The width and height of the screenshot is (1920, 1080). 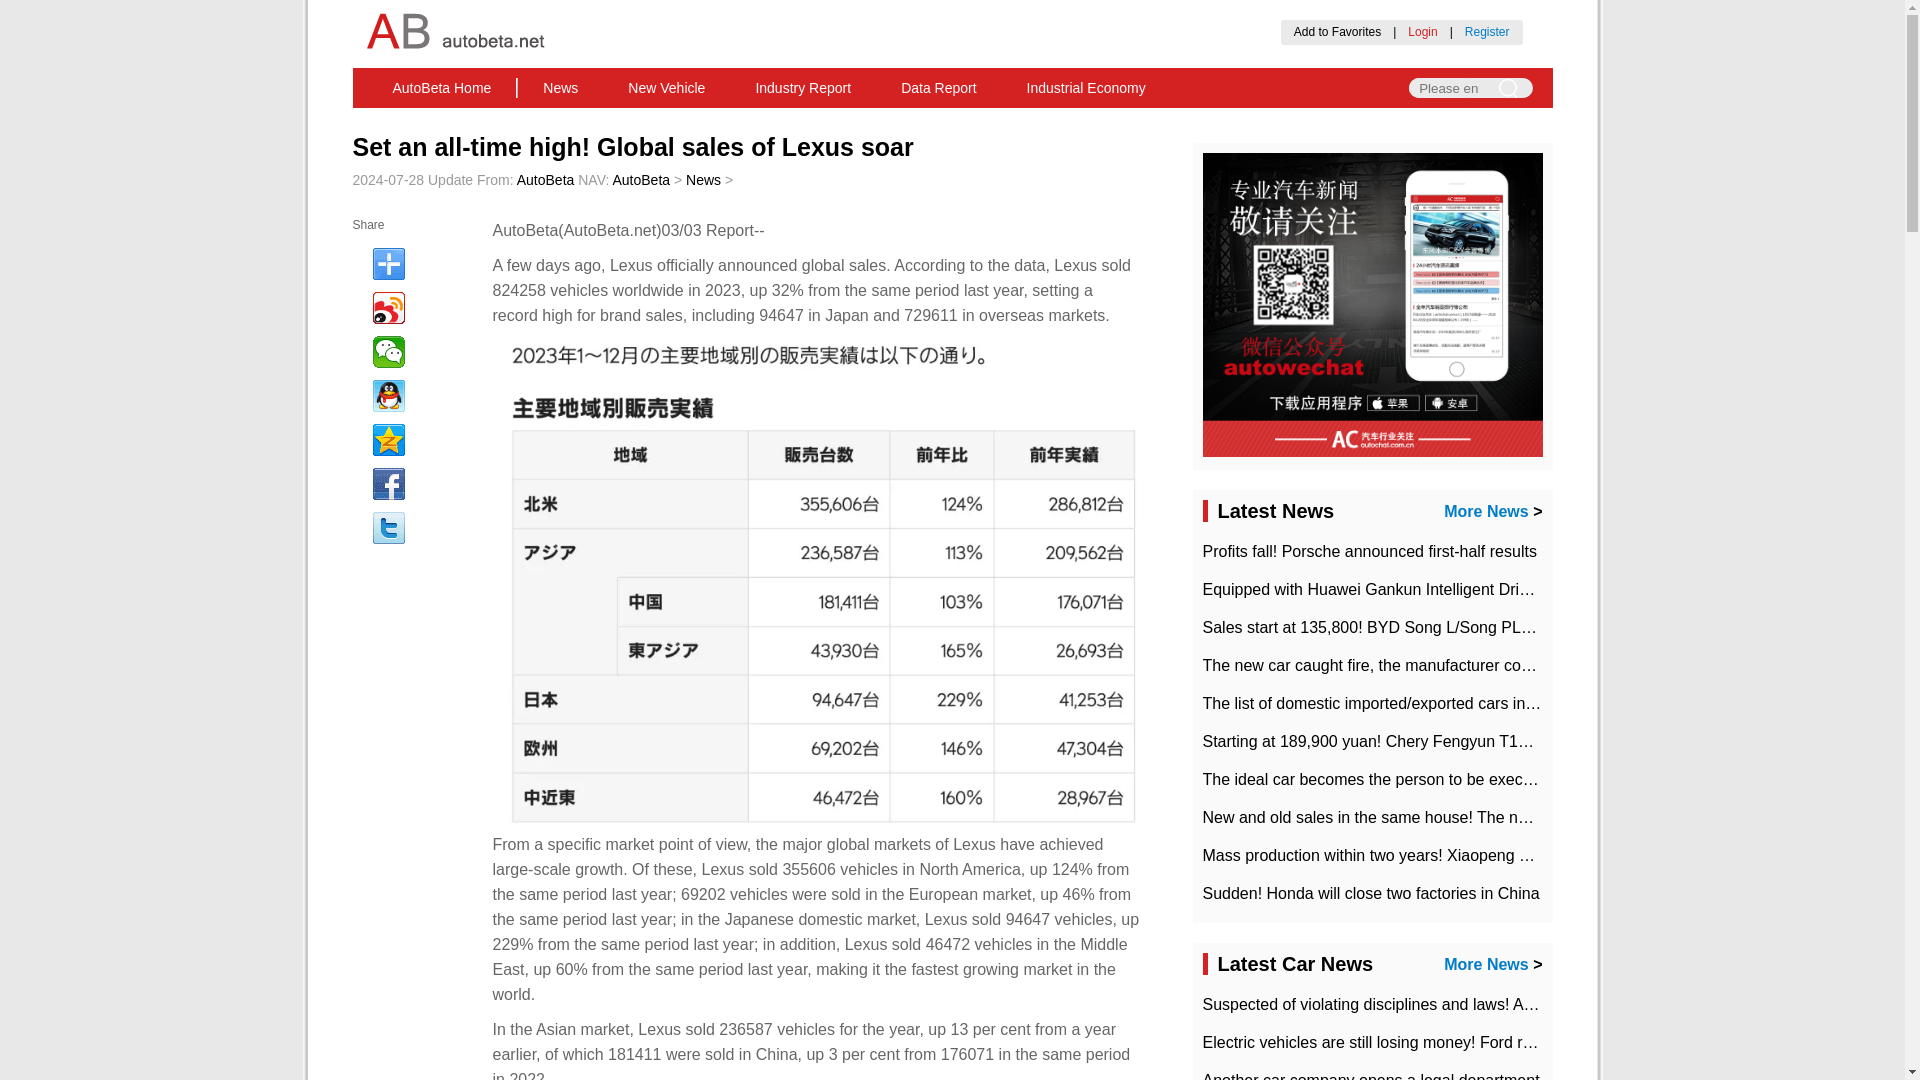 What do you see at coordinates (560, 88) in the screenshot?
I see `News` at bounding box center [560, 88].